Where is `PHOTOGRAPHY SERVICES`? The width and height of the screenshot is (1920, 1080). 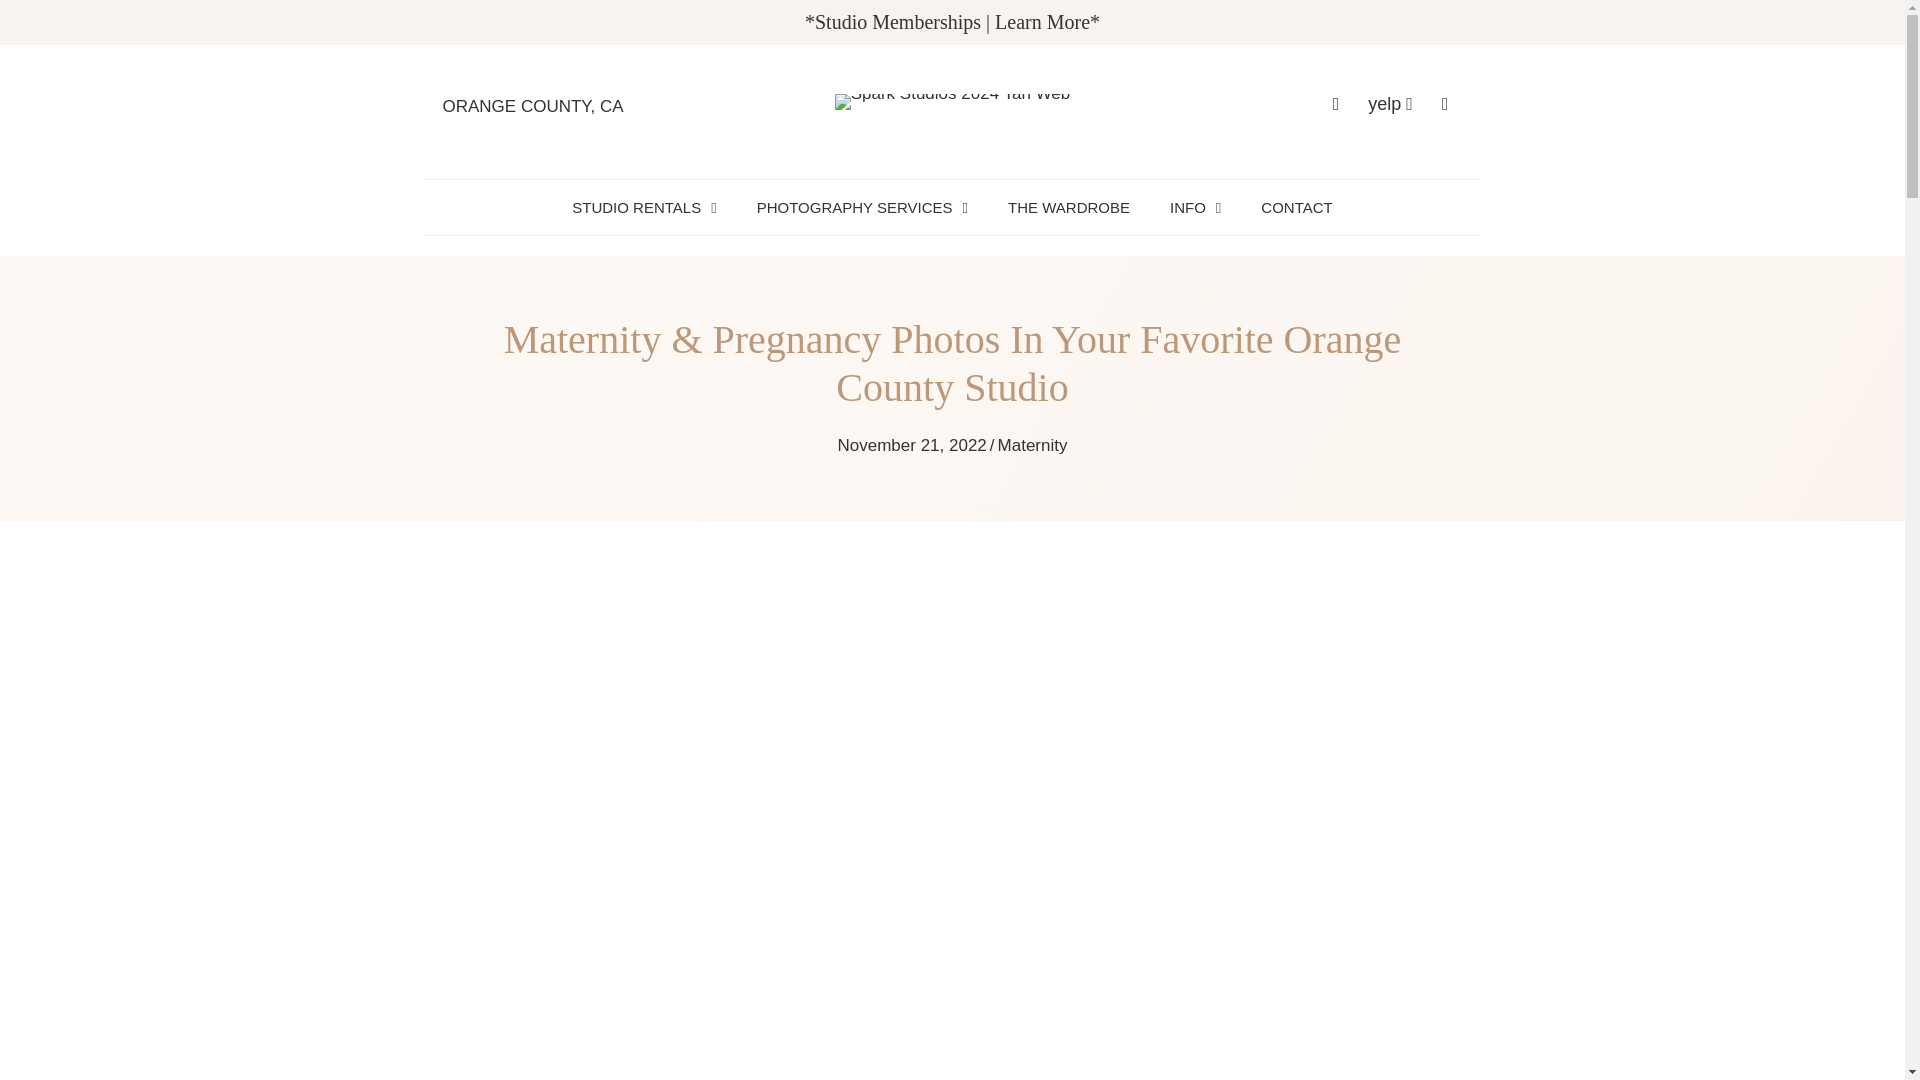 PHOTOGRAPHY SERVICES is located at coordinates (862, 207).